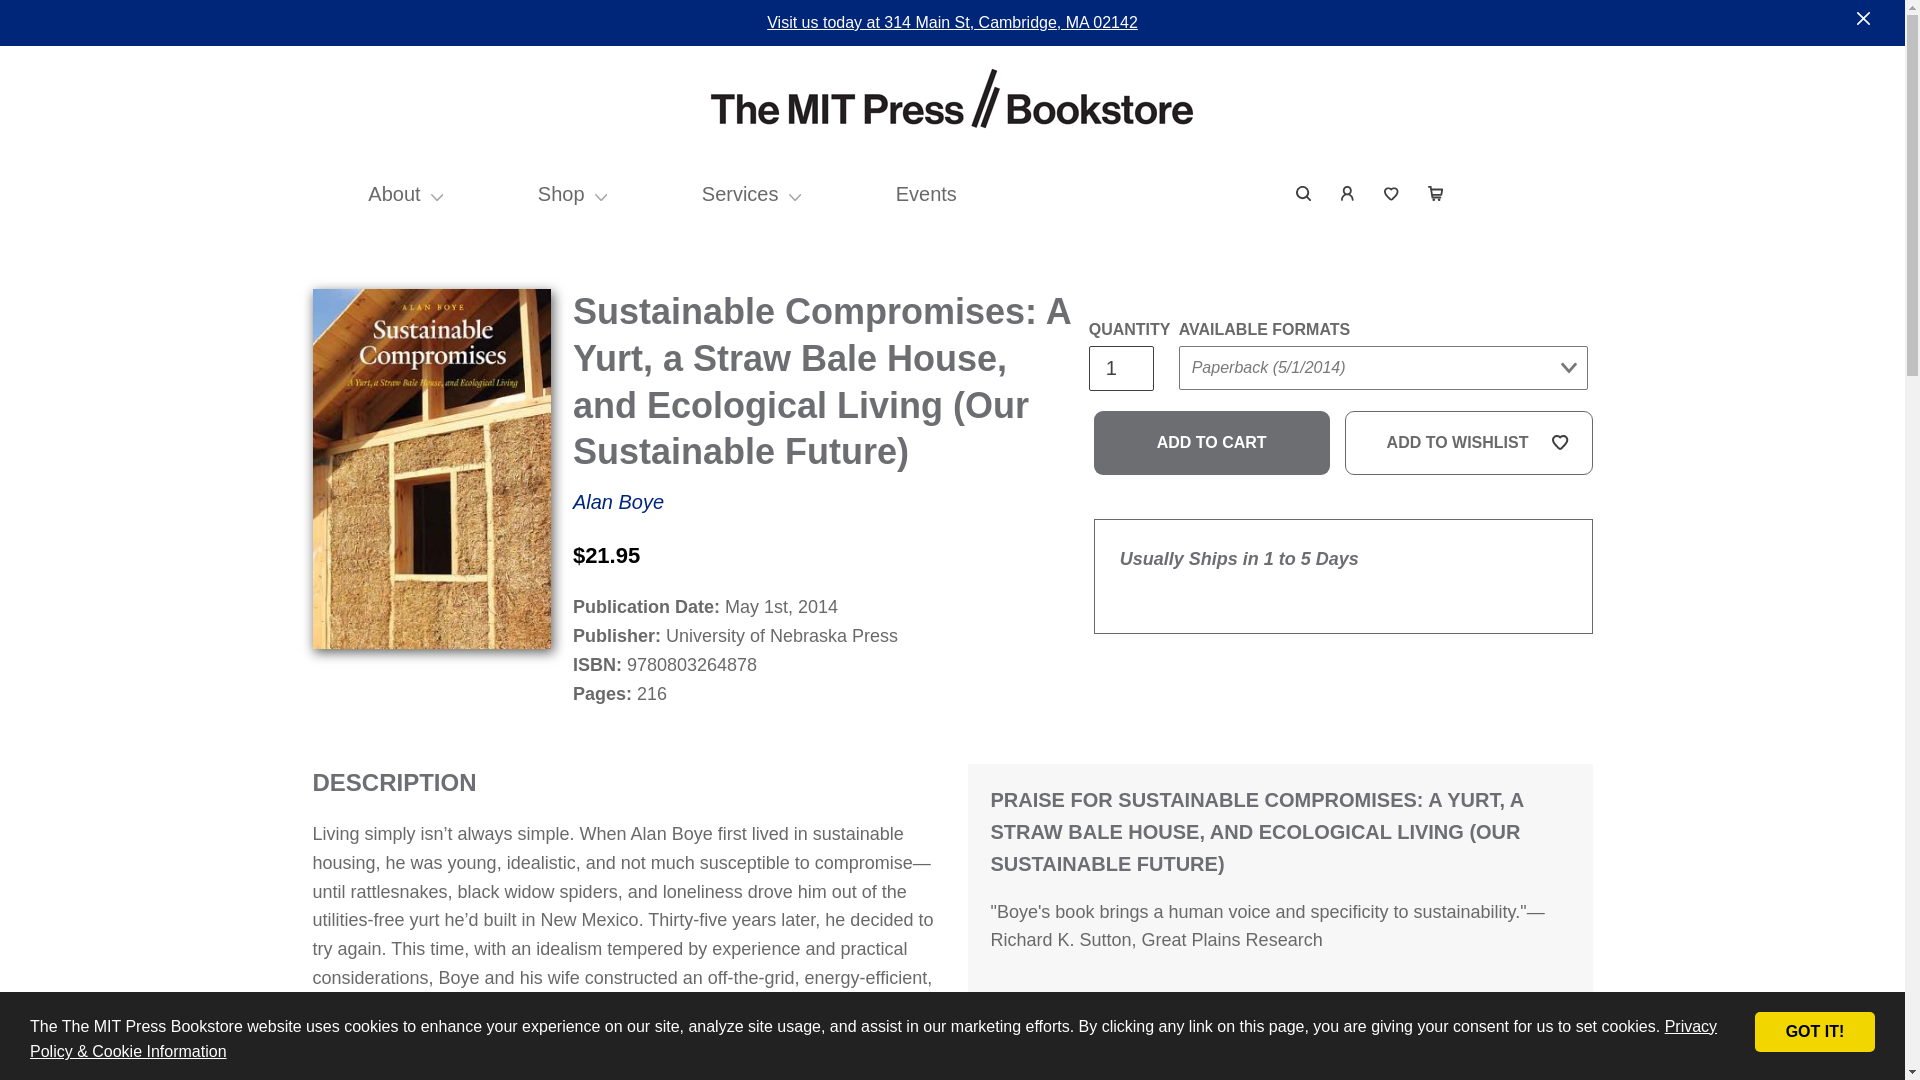  What do you see at coordinates (1348, 194) in the screenshot?
I see `Log in` at bounding box center [1348, 194].